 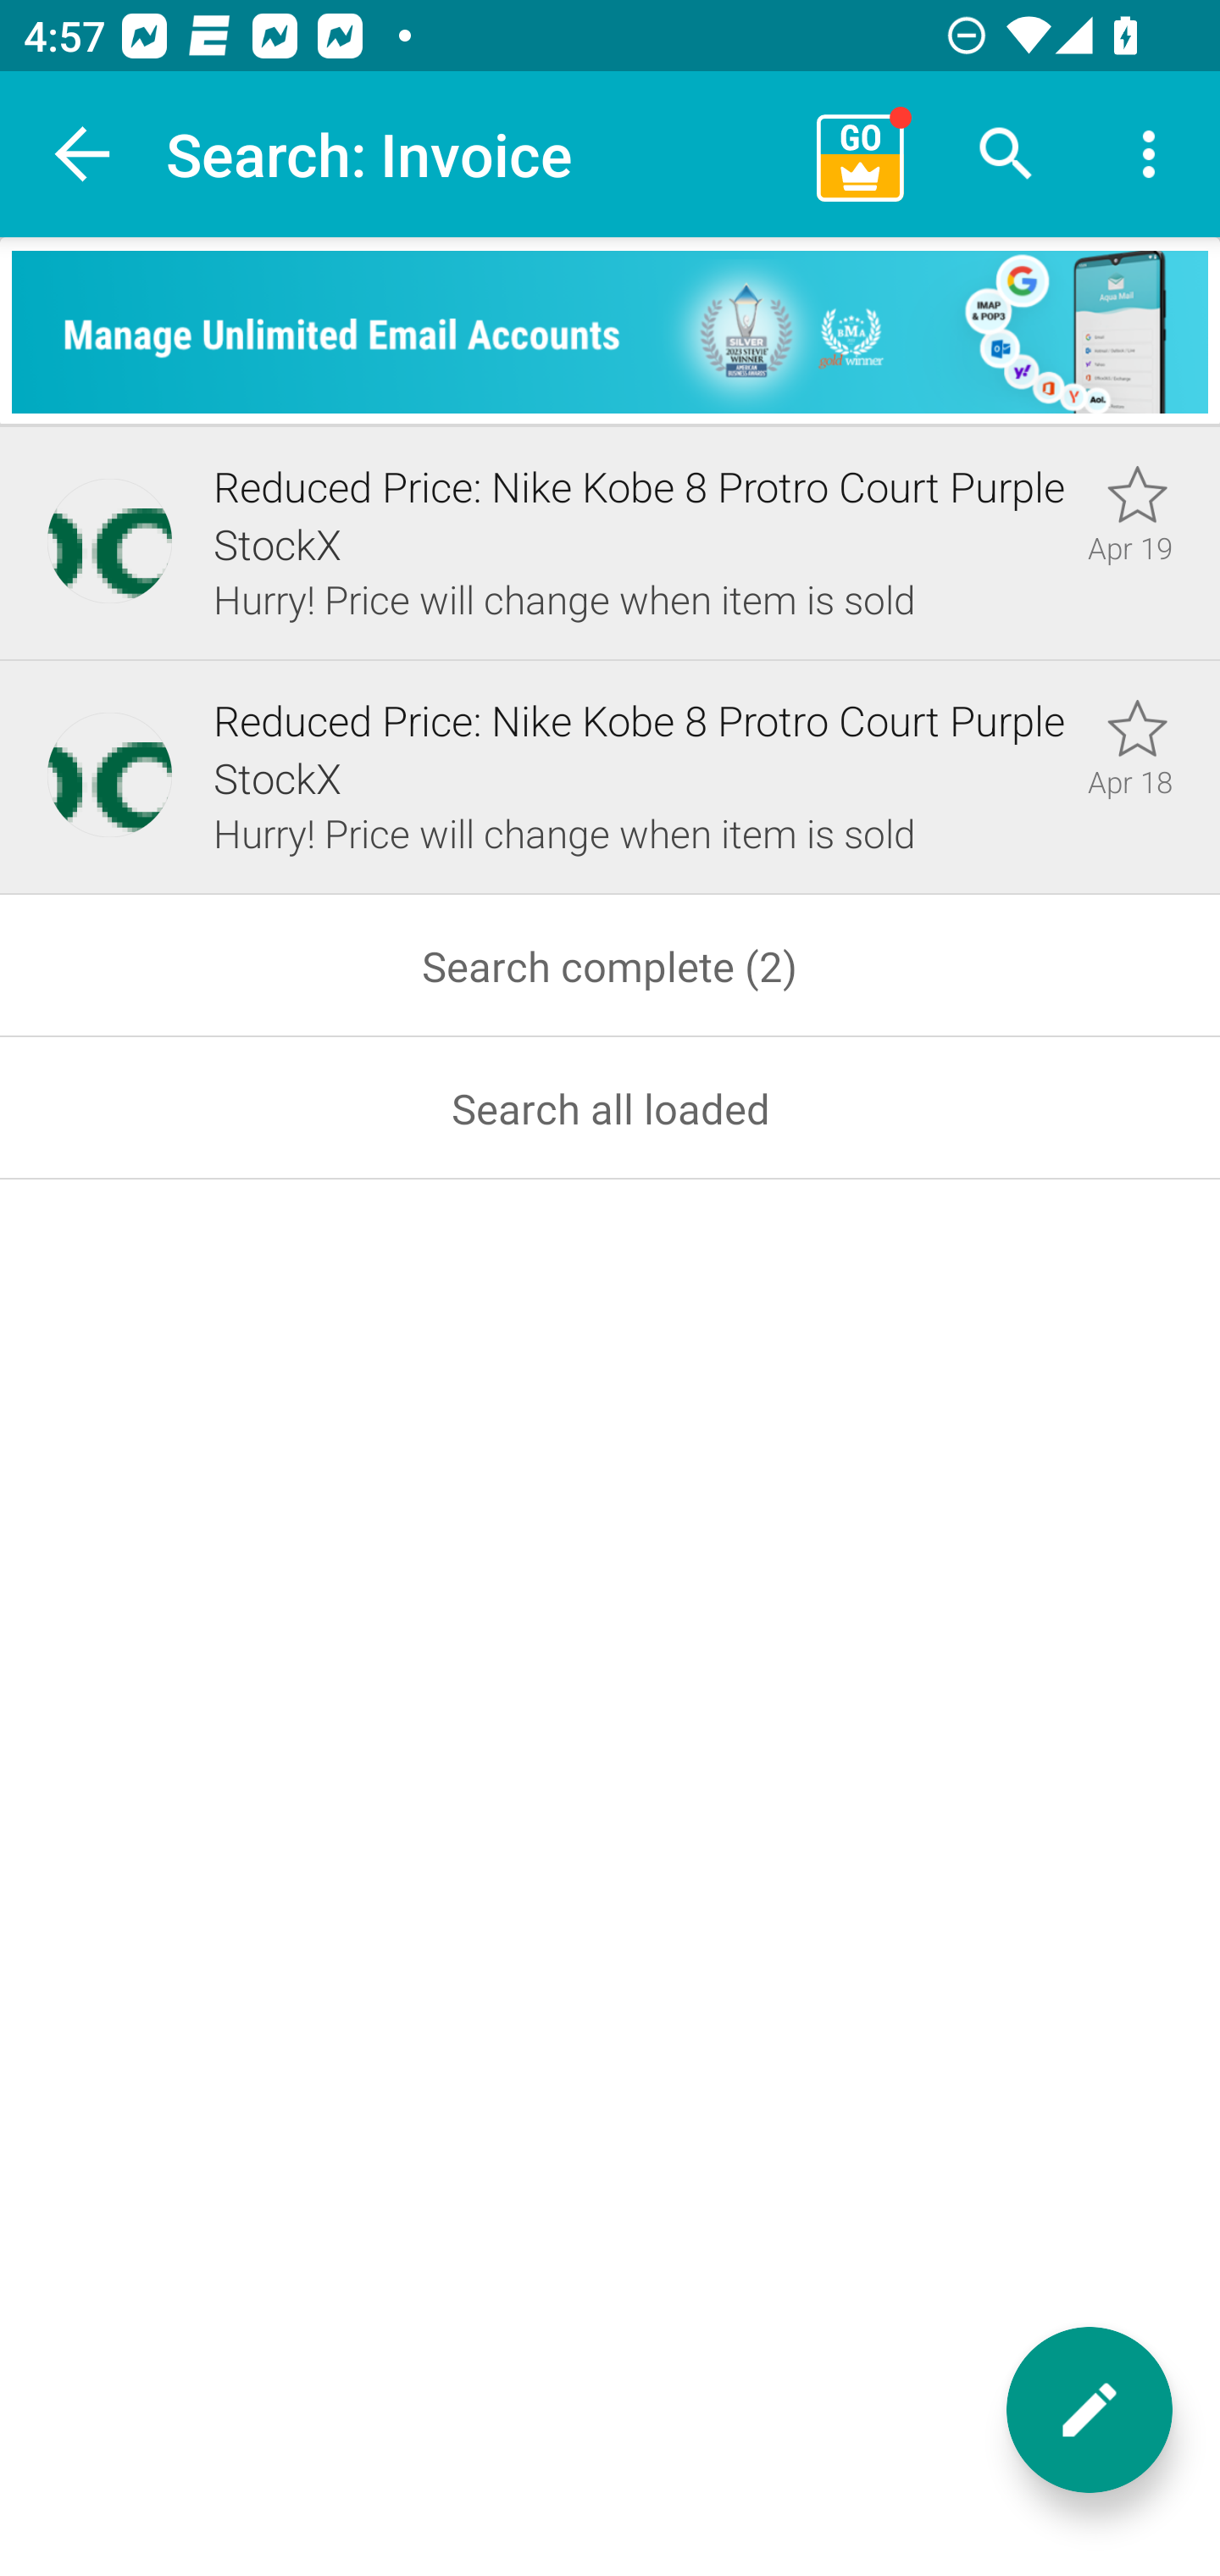 I want to click on Search complete (2), so click(x=610, y=966).